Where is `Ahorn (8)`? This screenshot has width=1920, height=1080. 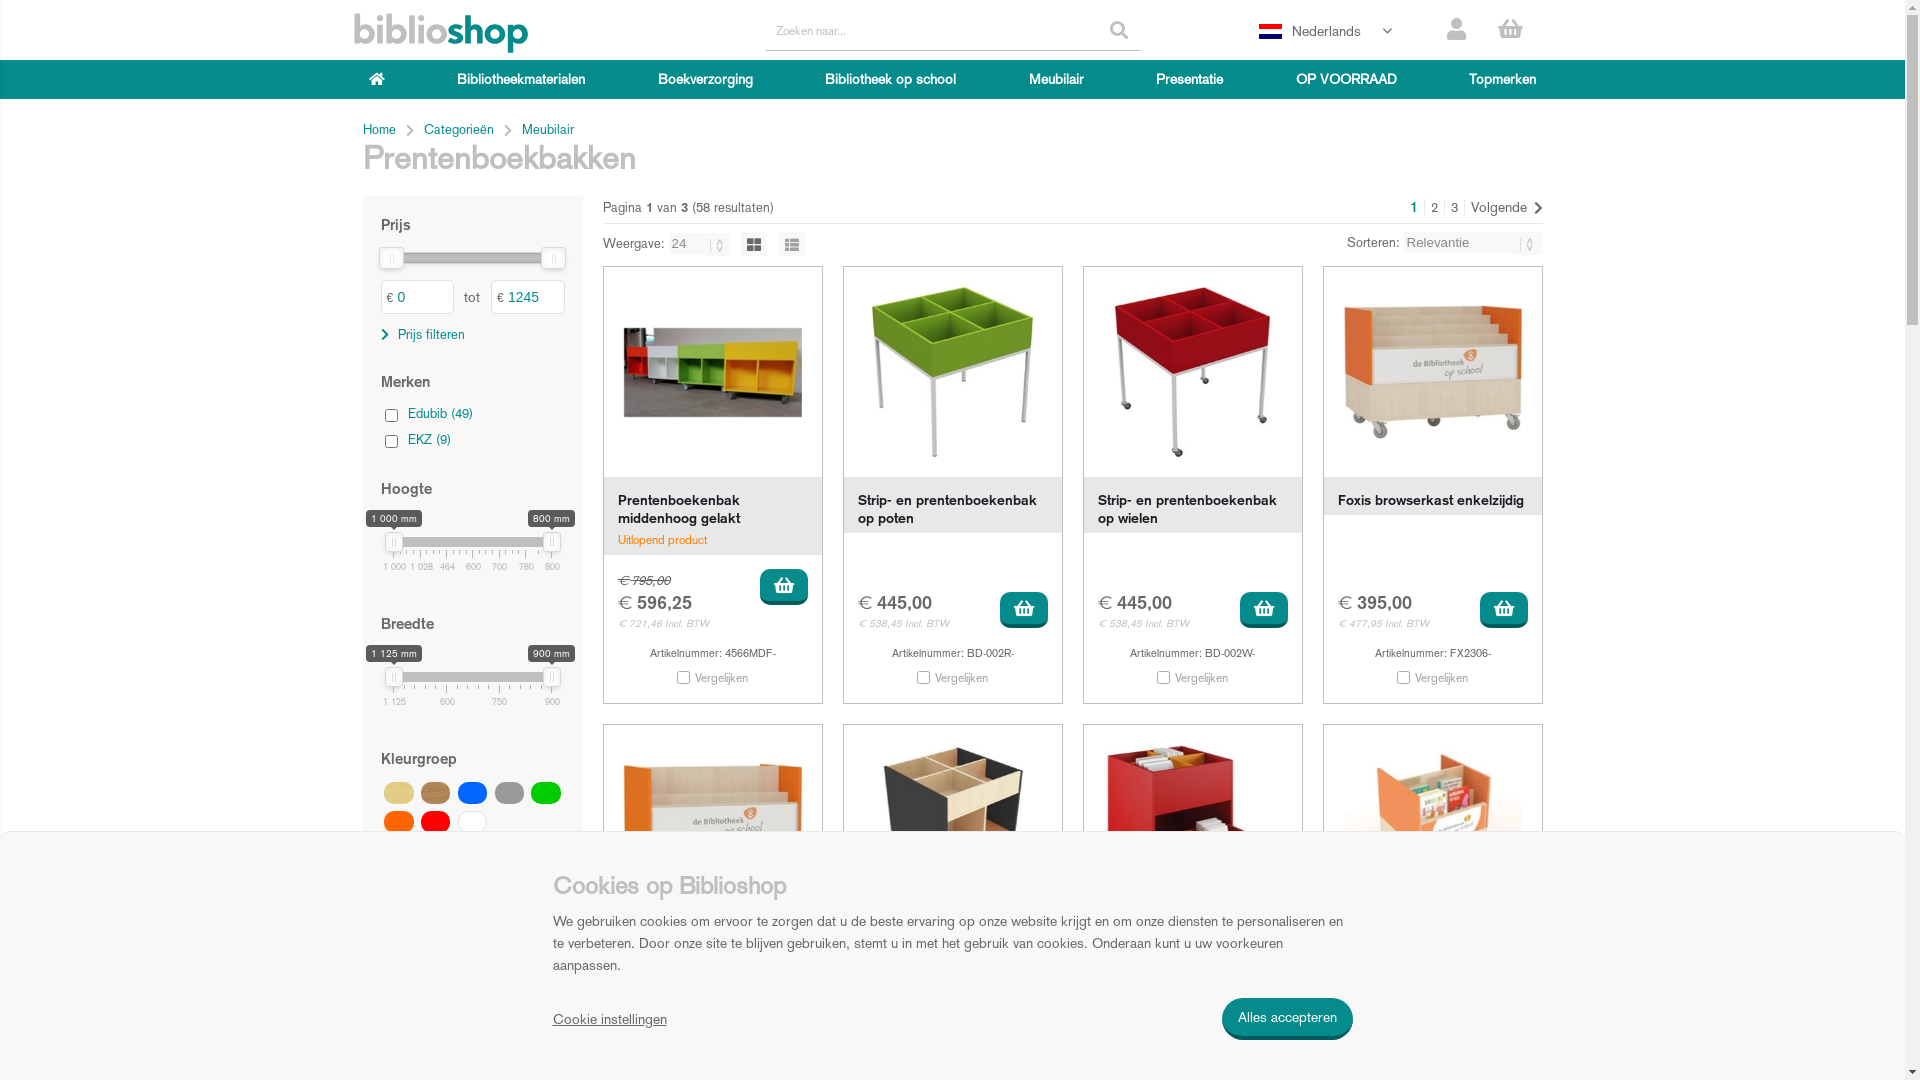
Ahorn (8) is located at coordinates (398, 793).